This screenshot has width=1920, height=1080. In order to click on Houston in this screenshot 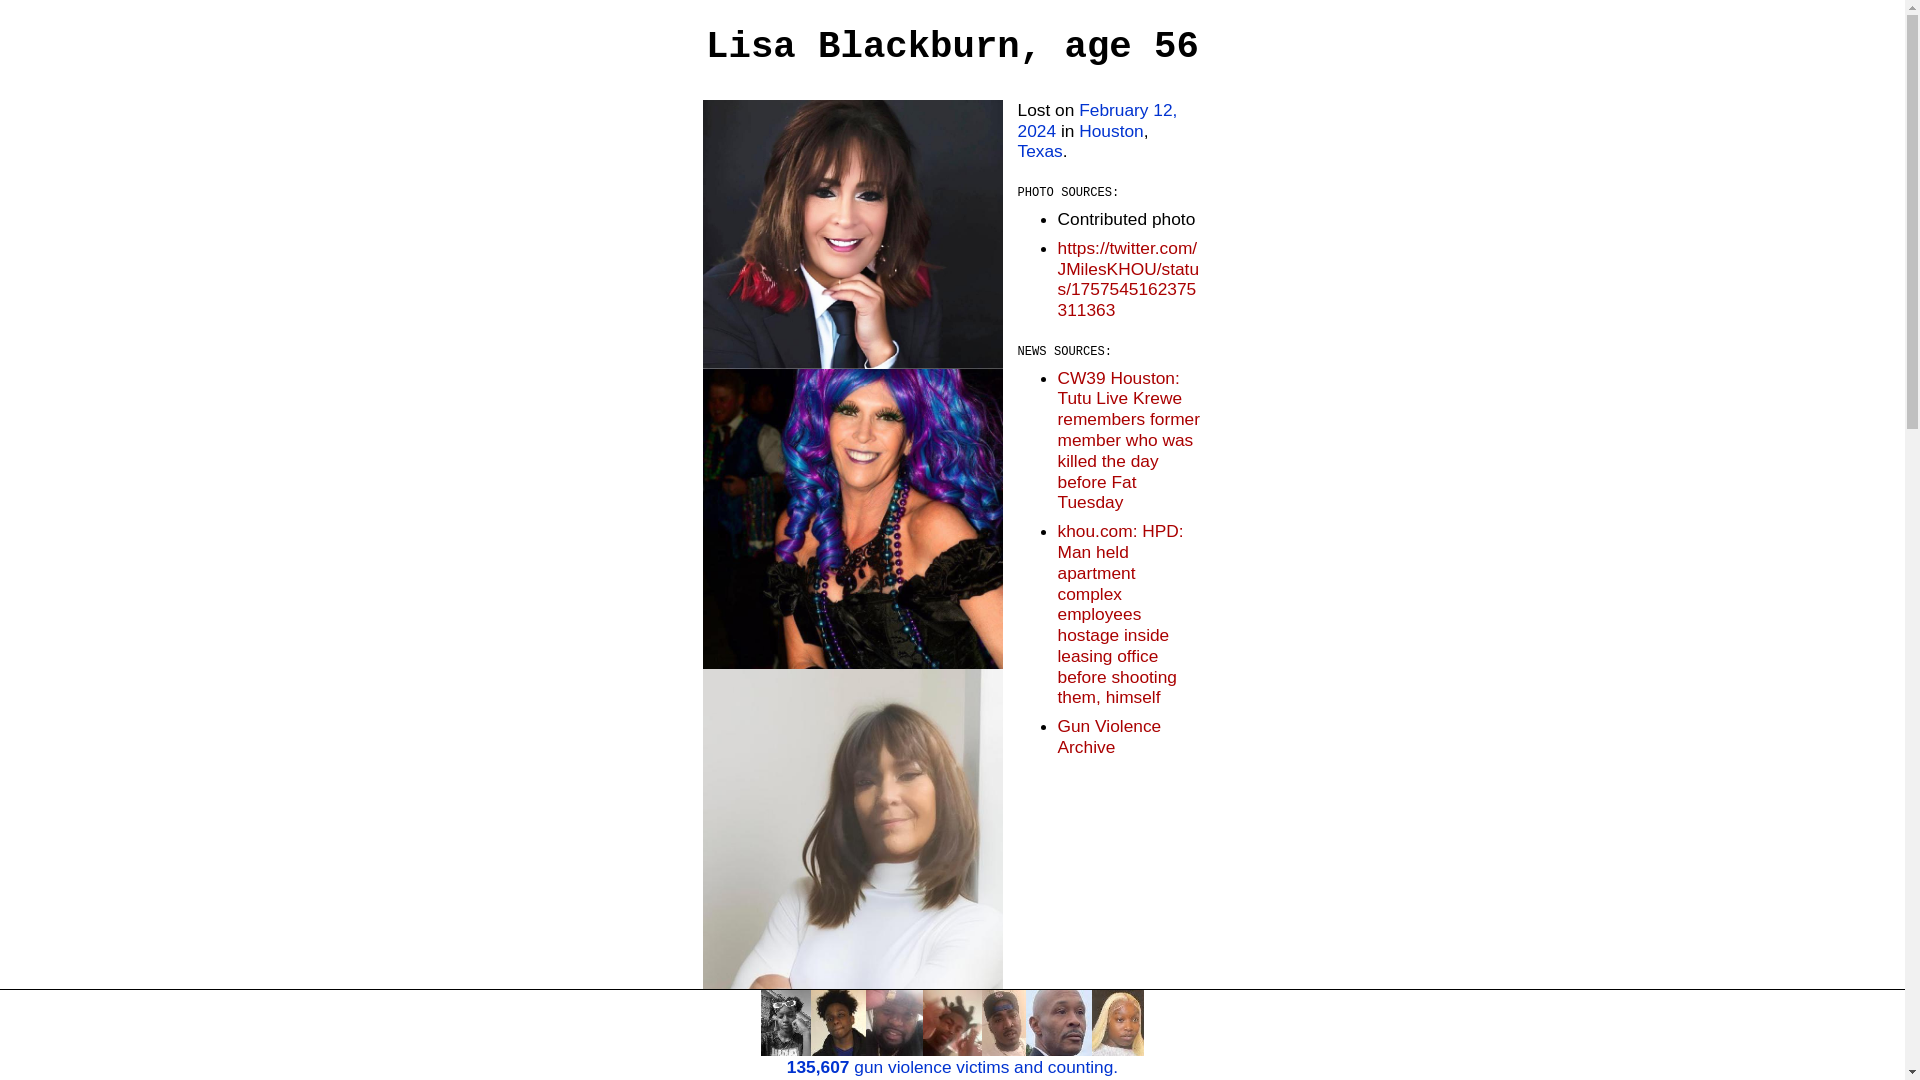, I will do `click(1112, 130)`.